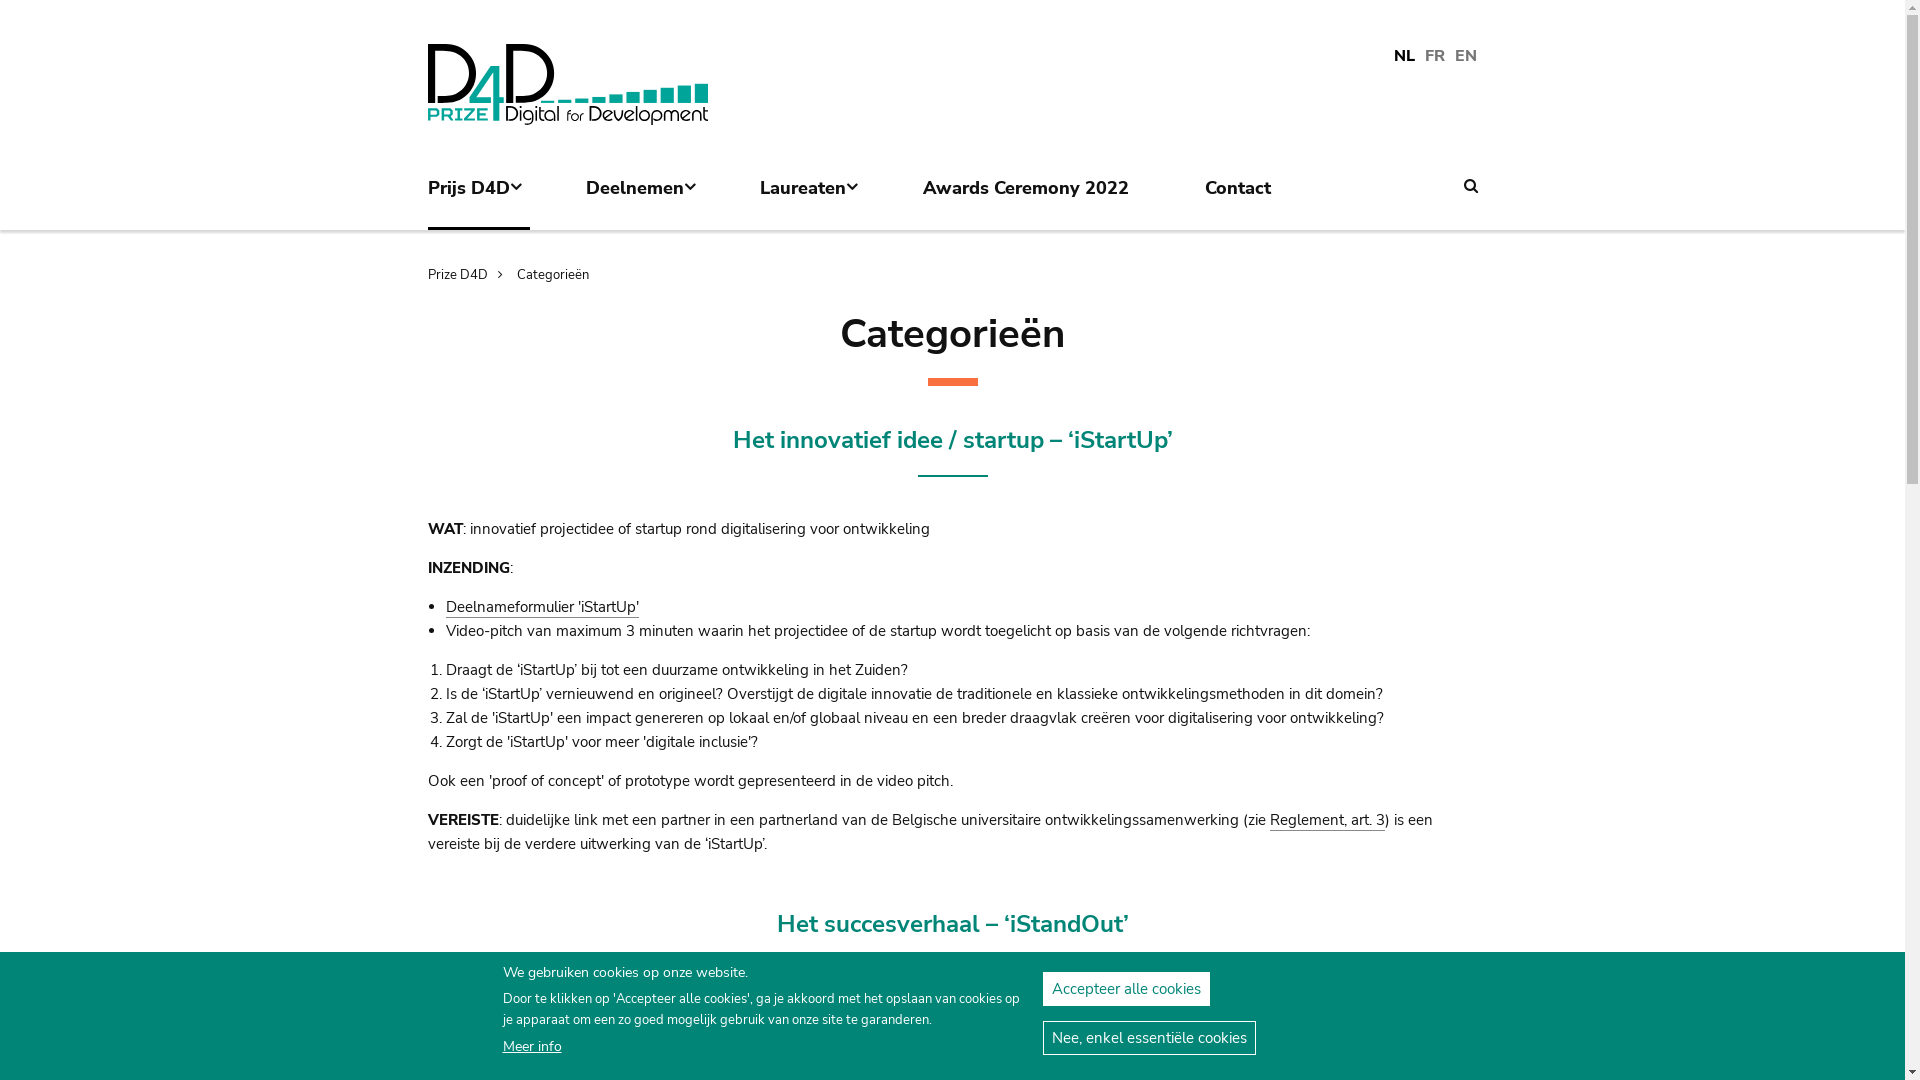 The height and width of the screenshot is (1080, 1920). What do you see at coordinates (1328, 820) in the screenshot?
I see `Reglement, art. 3` at bounding box center [1328, 820].